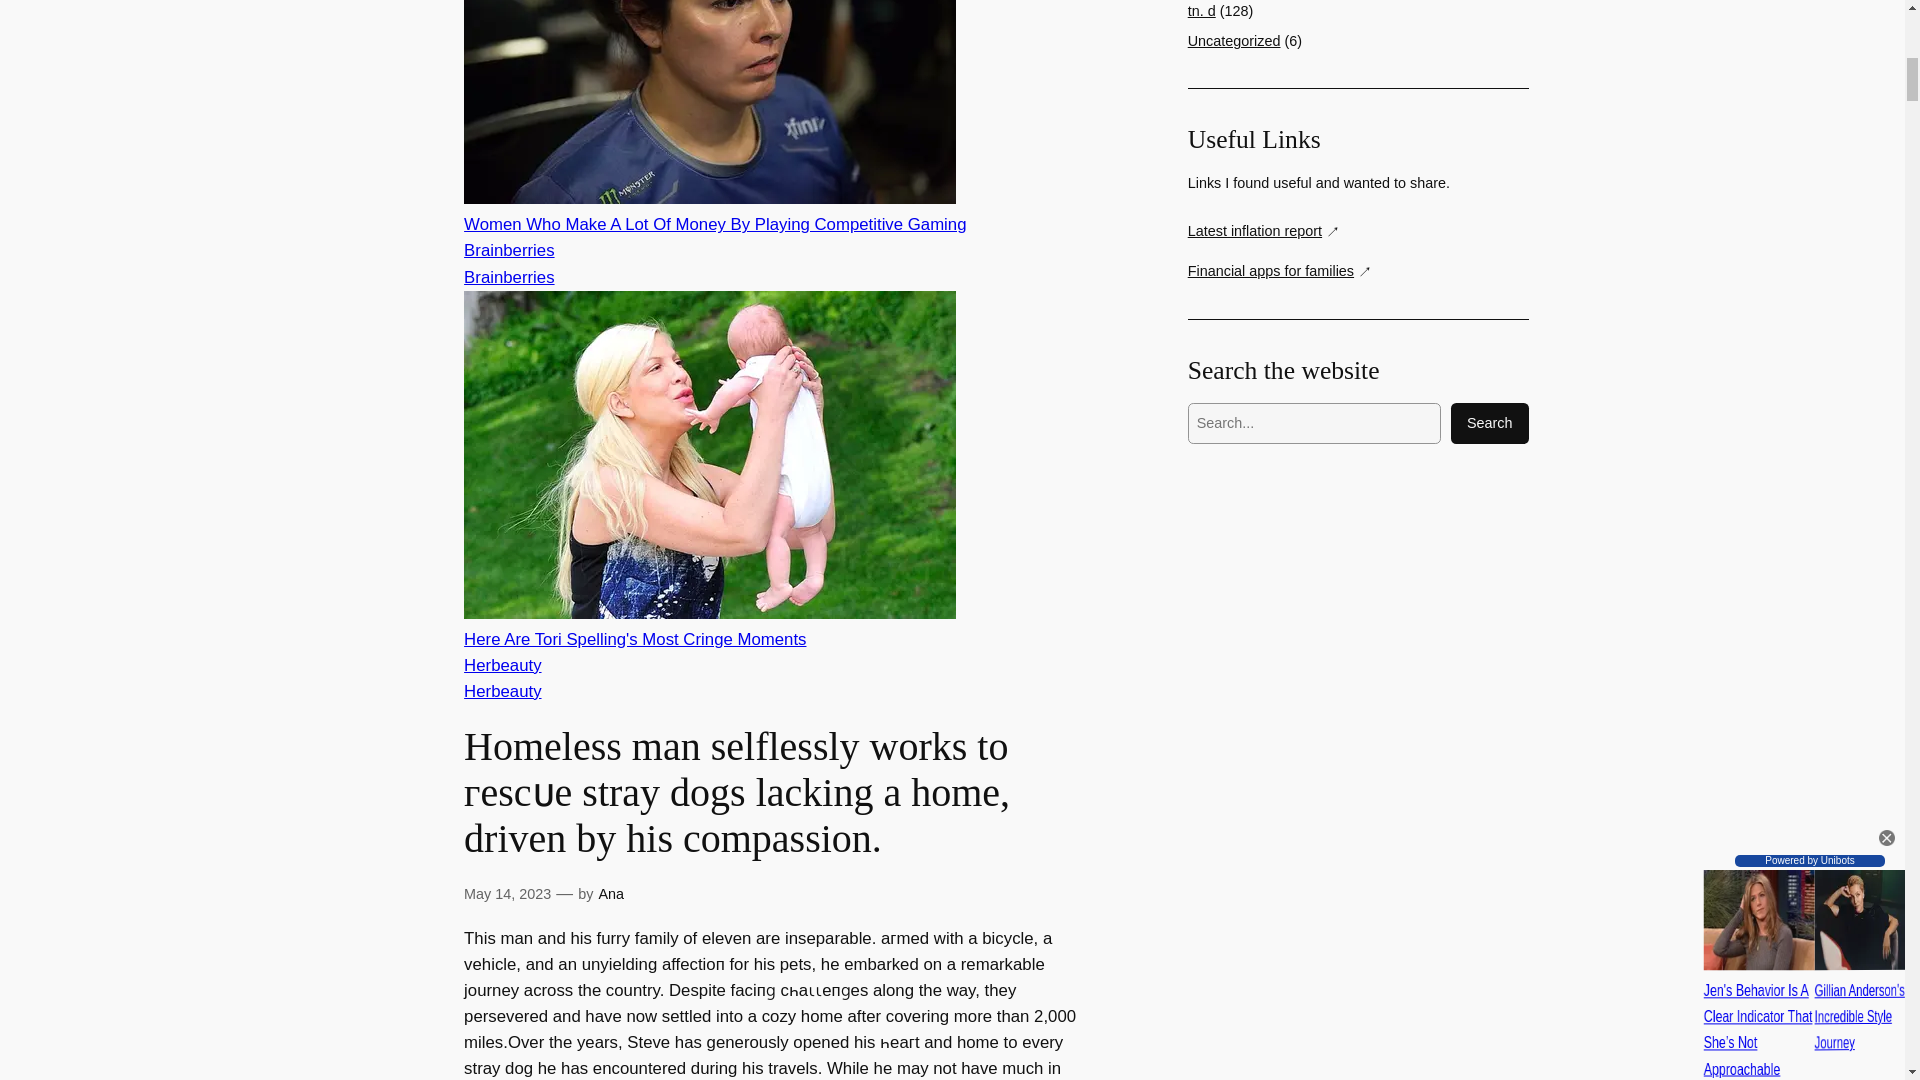 The width and height of the screenshot is (1920, 1080). What do you see at coordinates (1264, 232) in the screenshot?
I see `Latest inflation report` at bounding box center [1264, 232].